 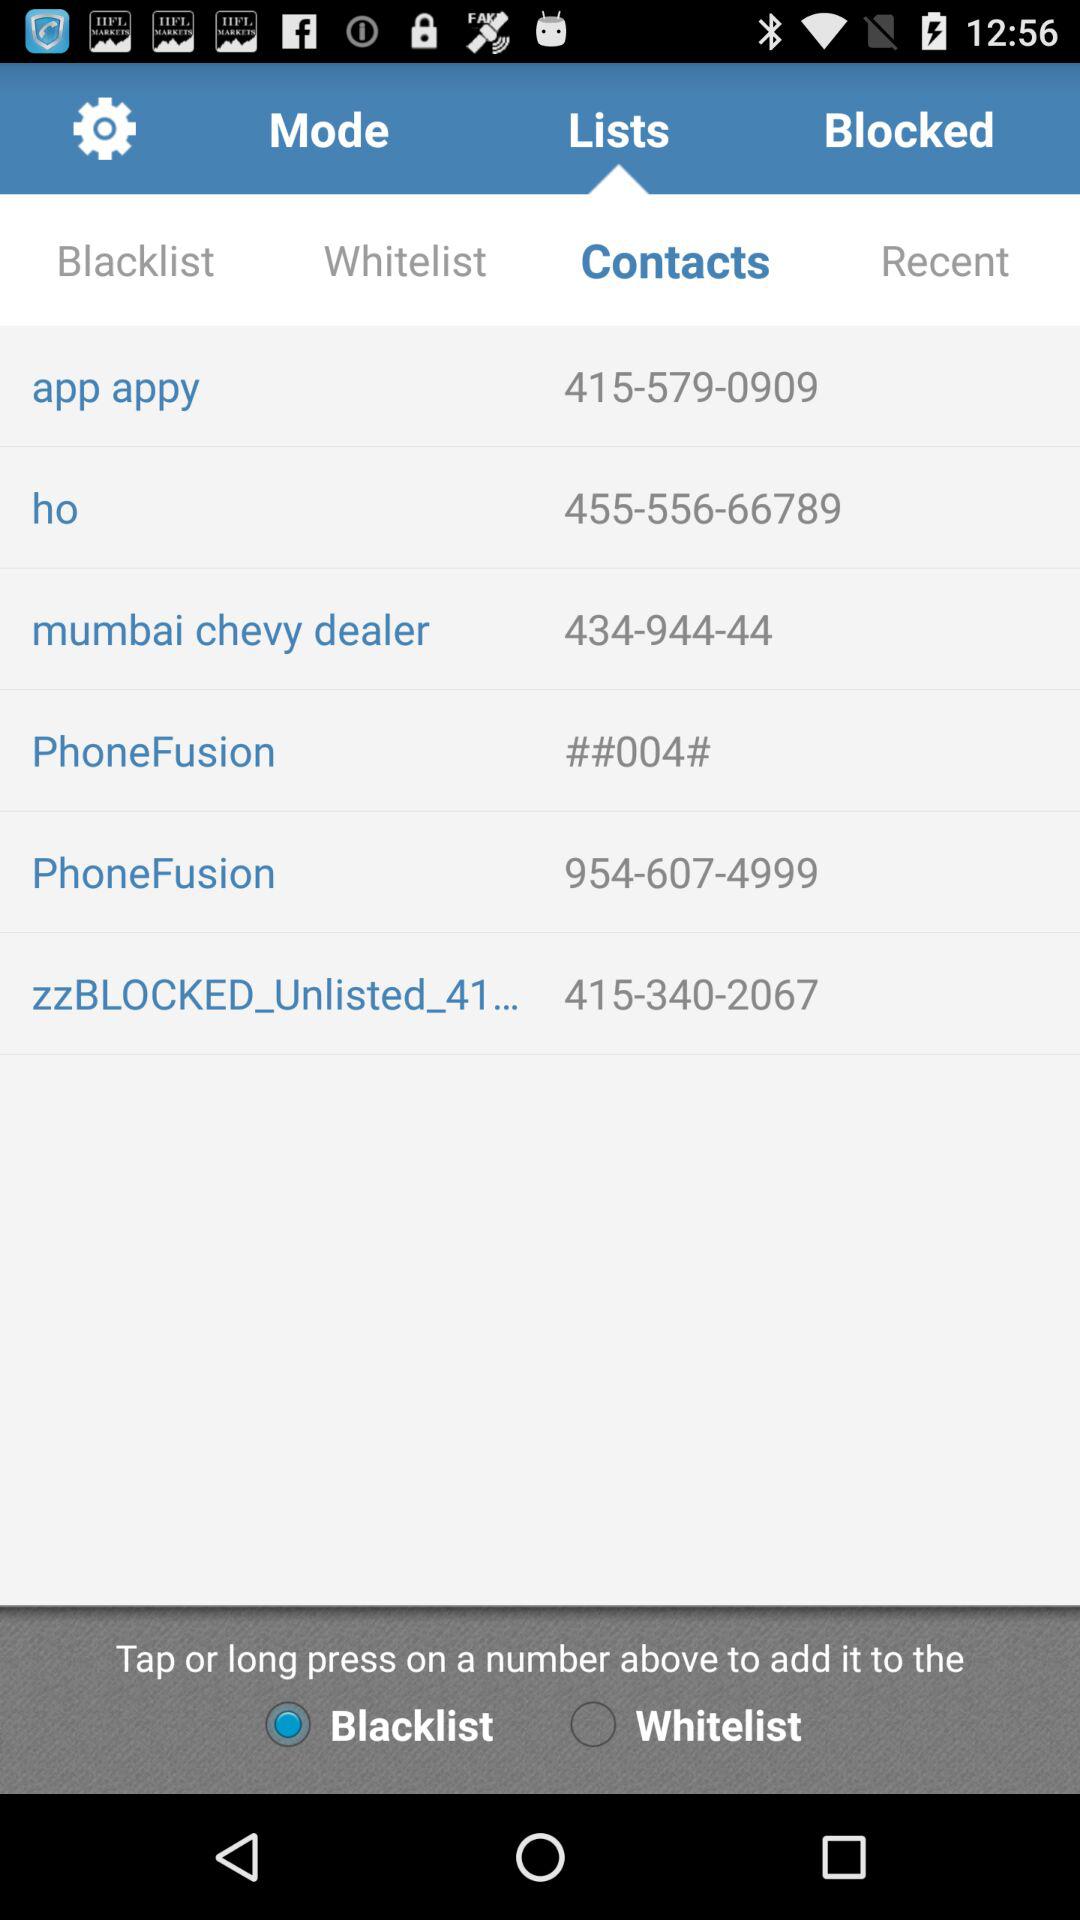 What do you see at coordinates (618, 128) in the screenshot?
I see `scroll to lists icon` at bounding box center [618, 128].